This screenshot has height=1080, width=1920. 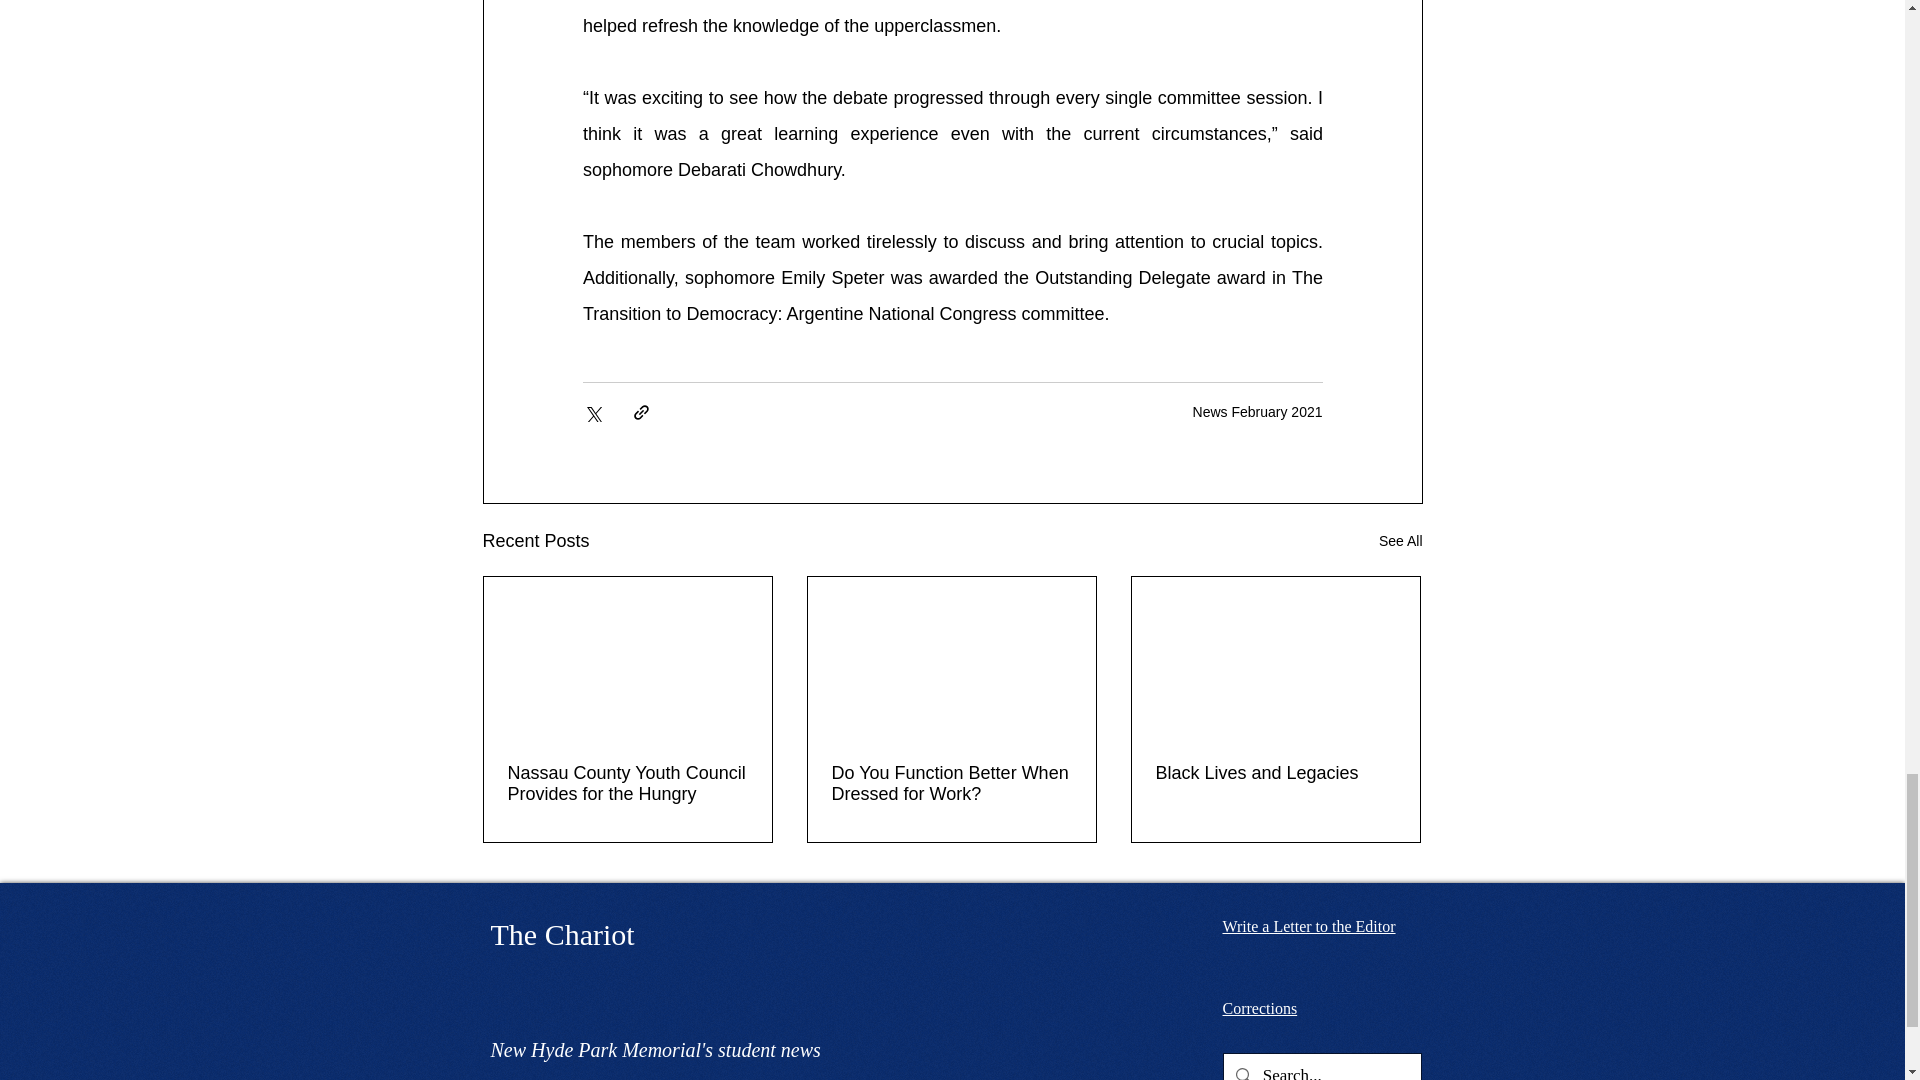 What do you see at coordinates (1257, 412) in the screenshot?
I see `News February 2021` at bounding box center [1257, 412].